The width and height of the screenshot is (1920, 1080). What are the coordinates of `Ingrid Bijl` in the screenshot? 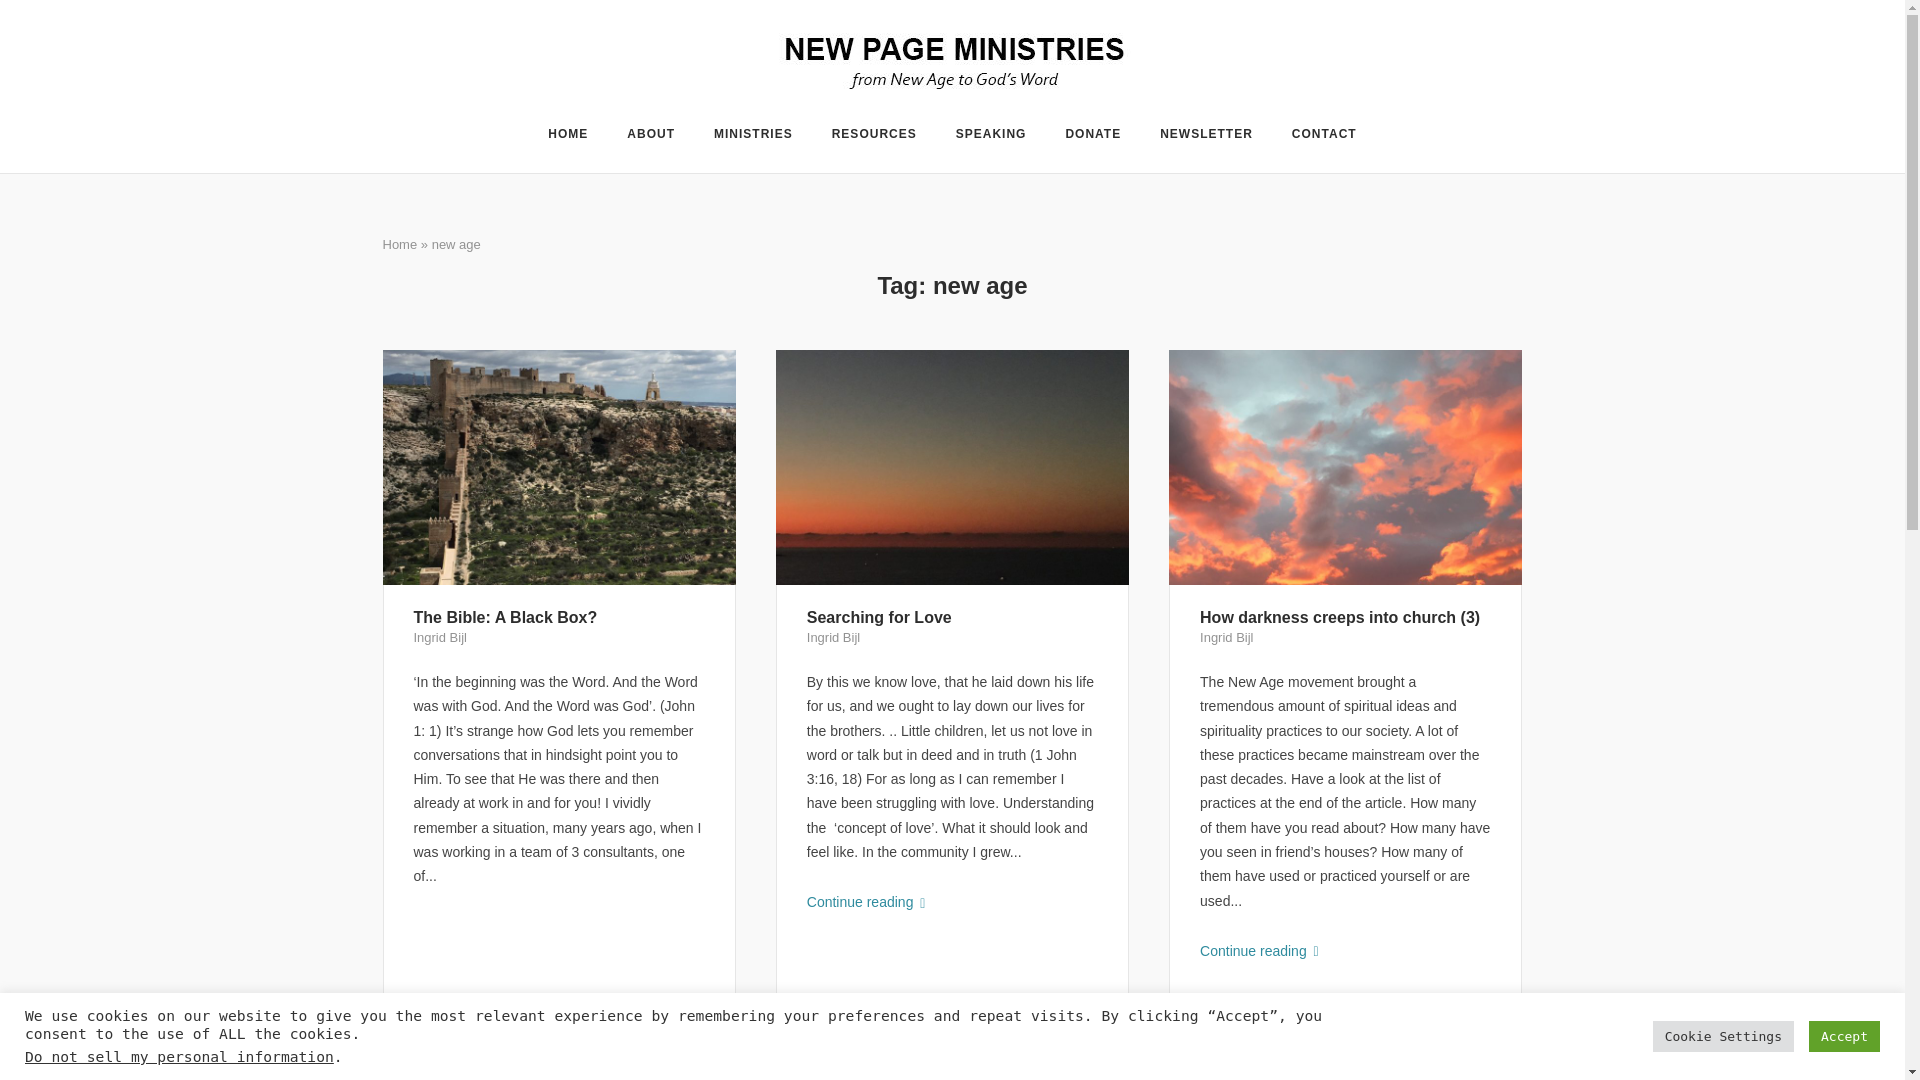 It's located at (1226, 636).